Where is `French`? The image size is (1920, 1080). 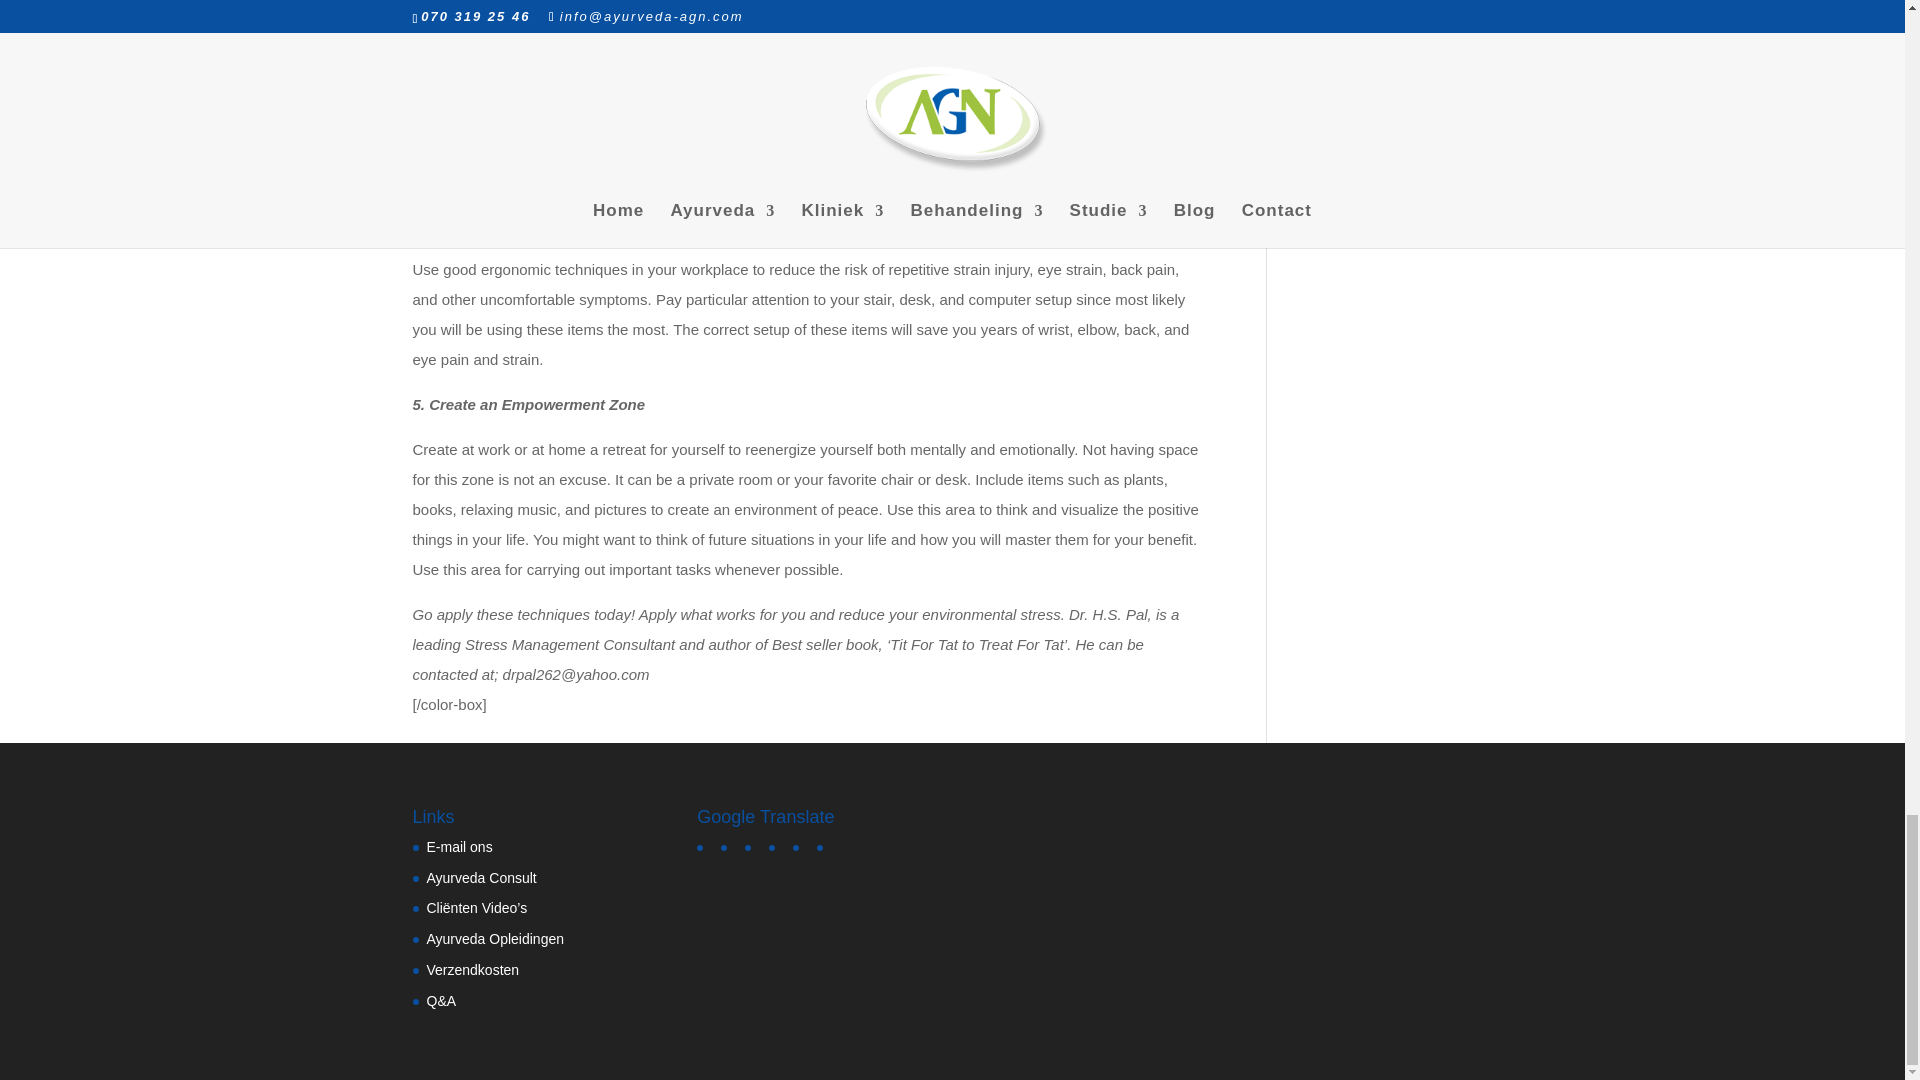
French is located at coordinates (755, 844).